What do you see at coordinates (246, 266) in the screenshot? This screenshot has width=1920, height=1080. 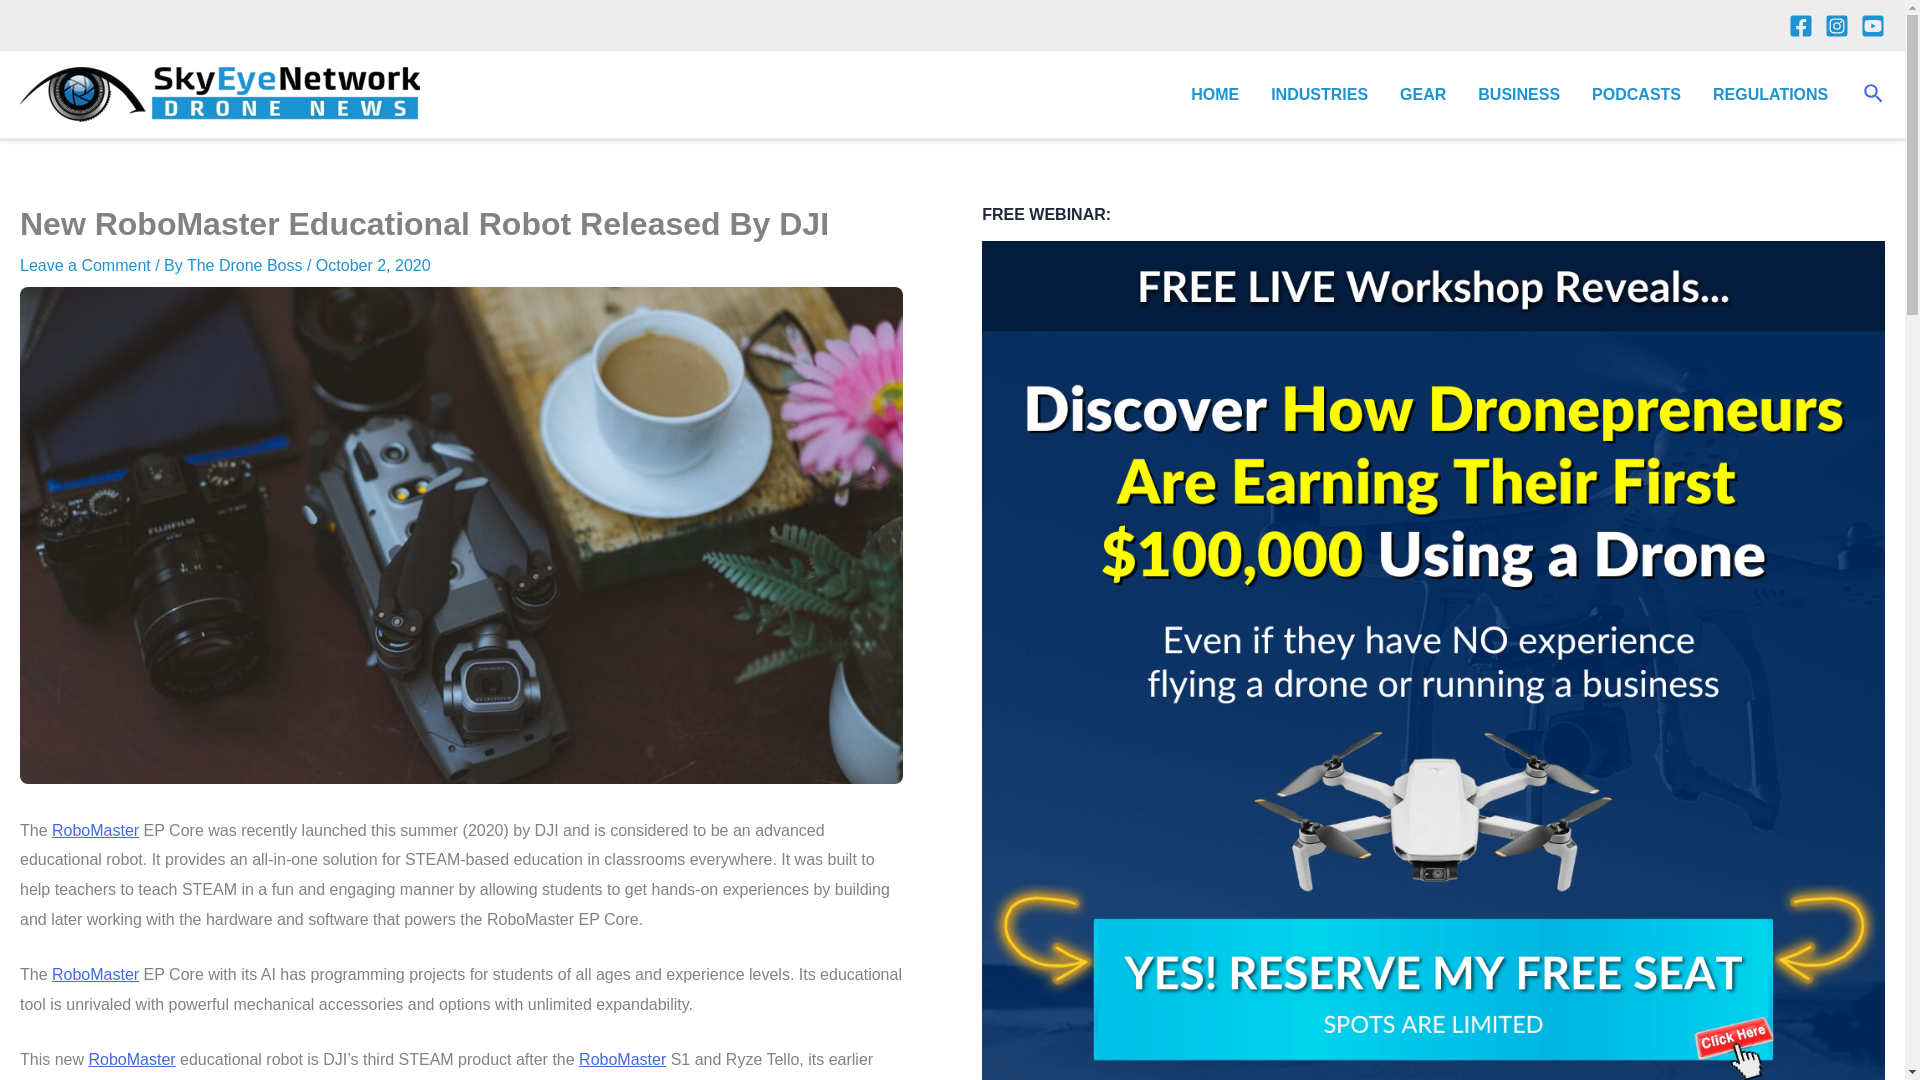 I see `The Drone Boss` at bounding box center [246, 266].